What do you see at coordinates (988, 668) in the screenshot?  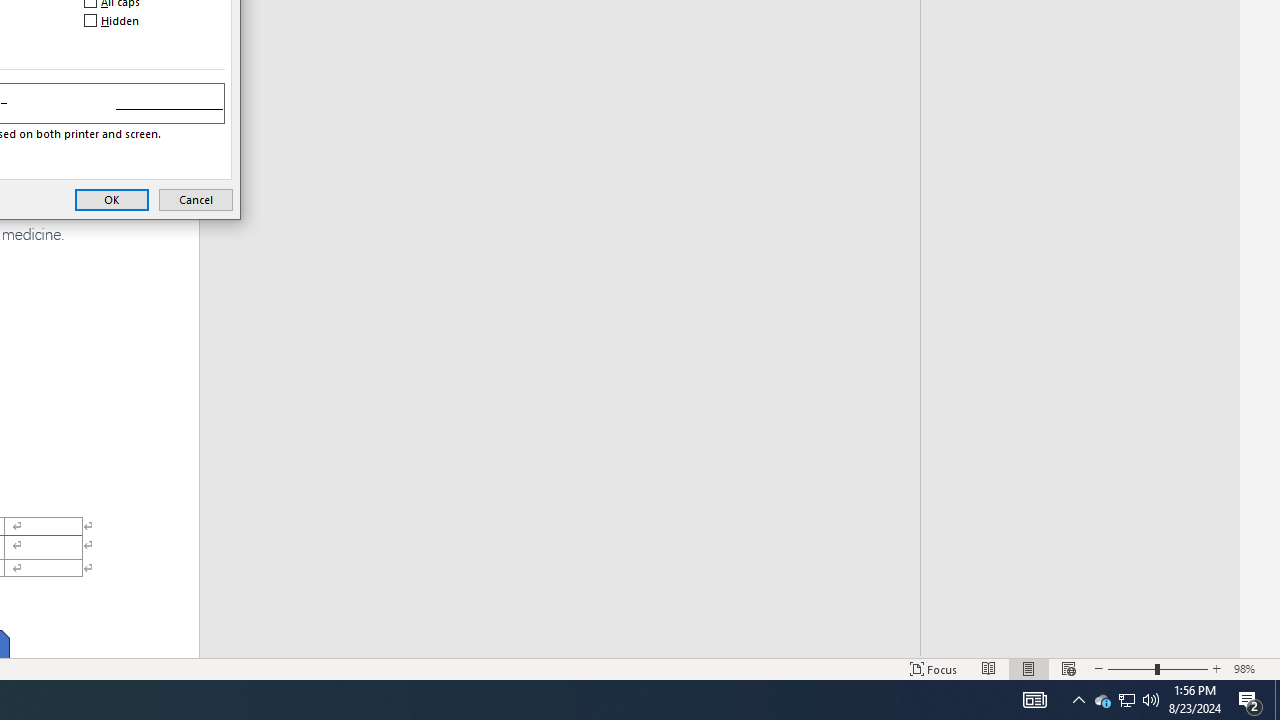 I see `Show desktop` at bounding box center [988, 668].